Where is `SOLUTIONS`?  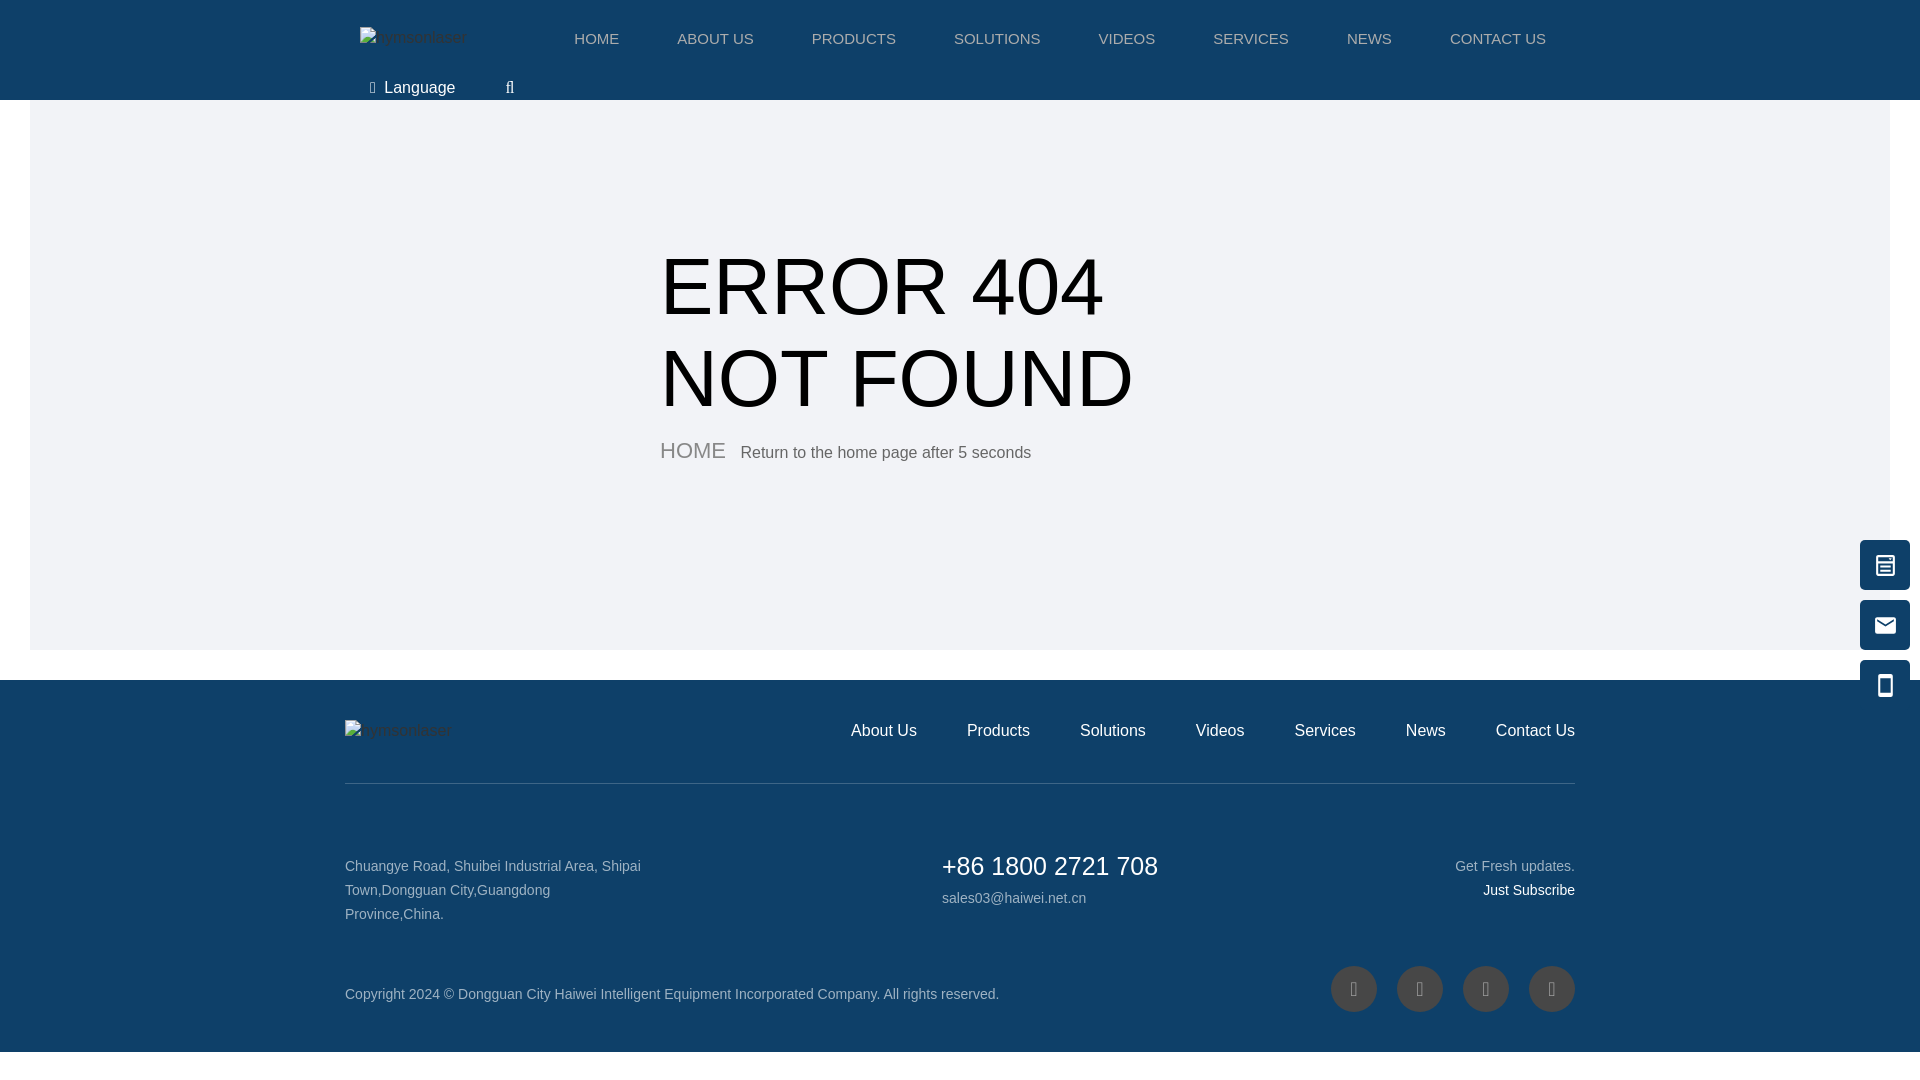
SOLUTIONS is located at coordinates (997, 38).